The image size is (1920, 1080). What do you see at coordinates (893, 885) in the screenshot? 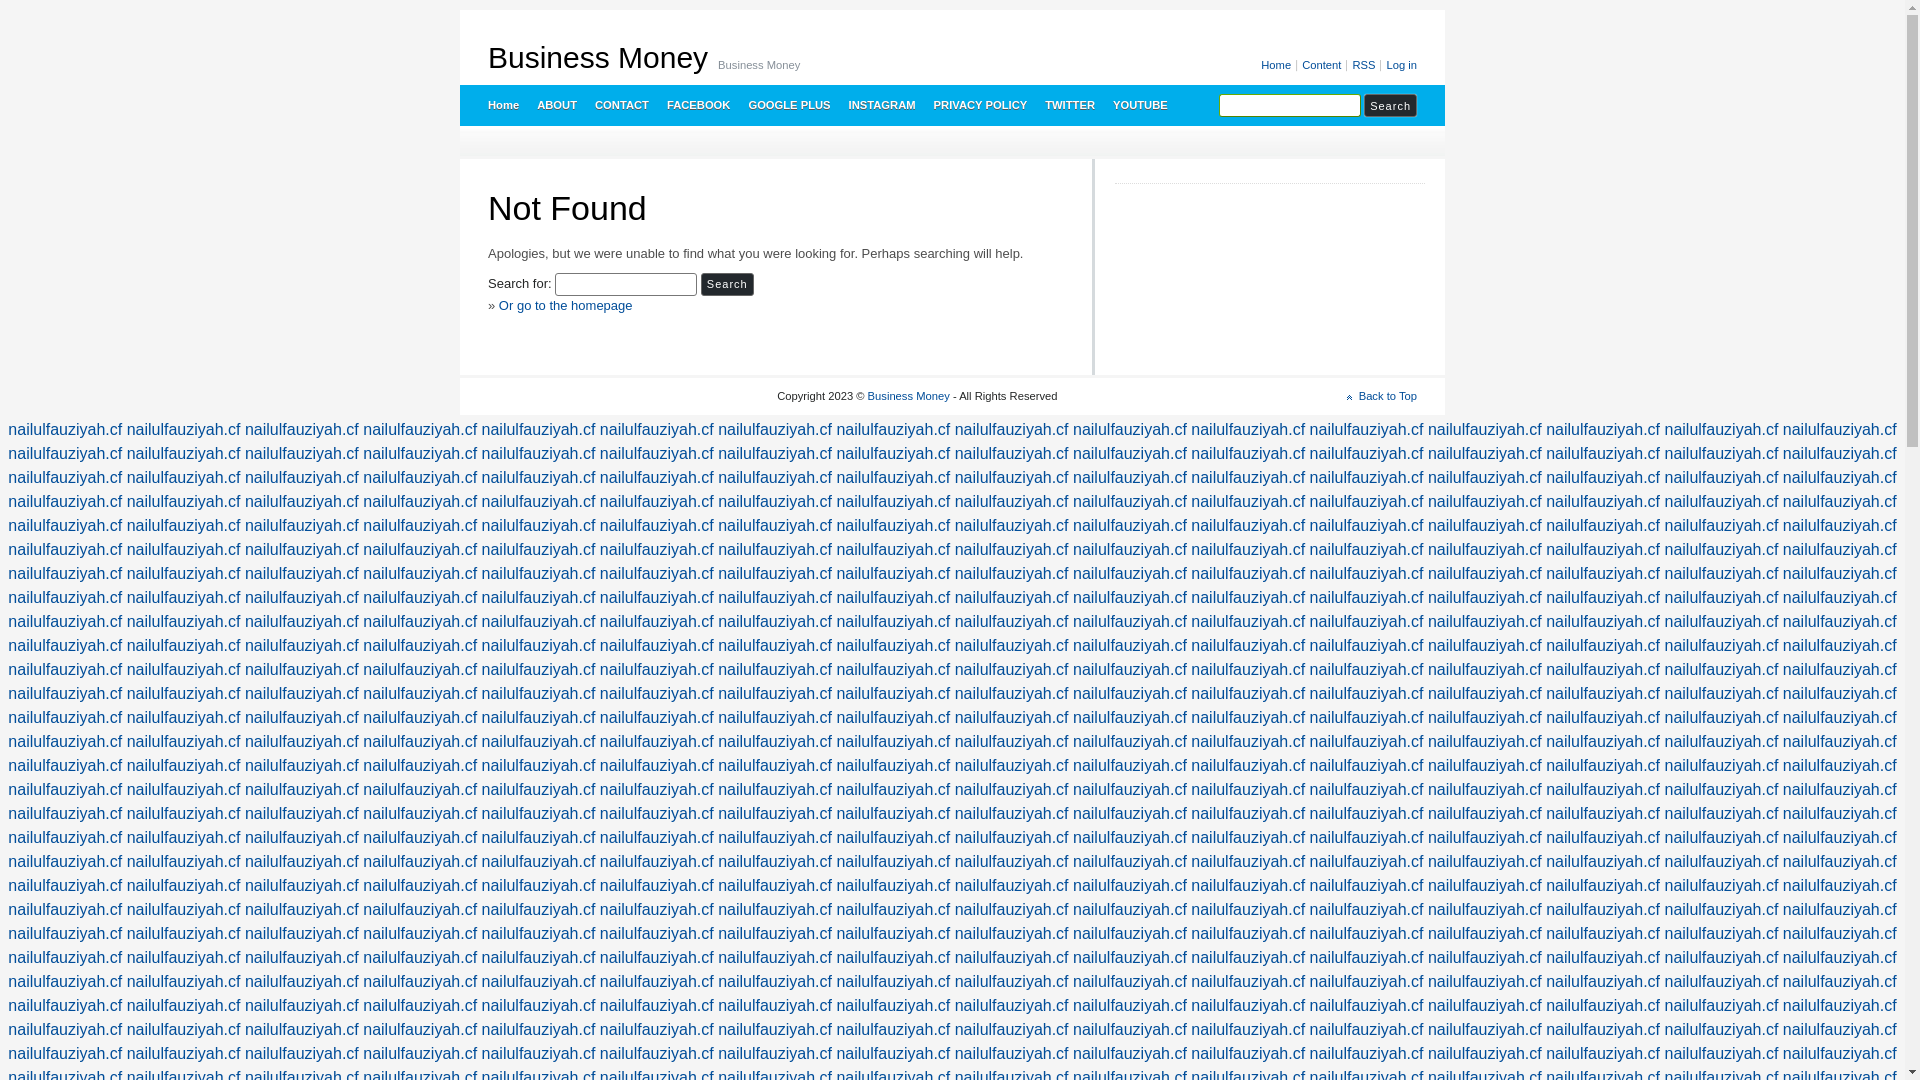
I see `nailulfauziyah.cf` at bounding box center [893, 885].